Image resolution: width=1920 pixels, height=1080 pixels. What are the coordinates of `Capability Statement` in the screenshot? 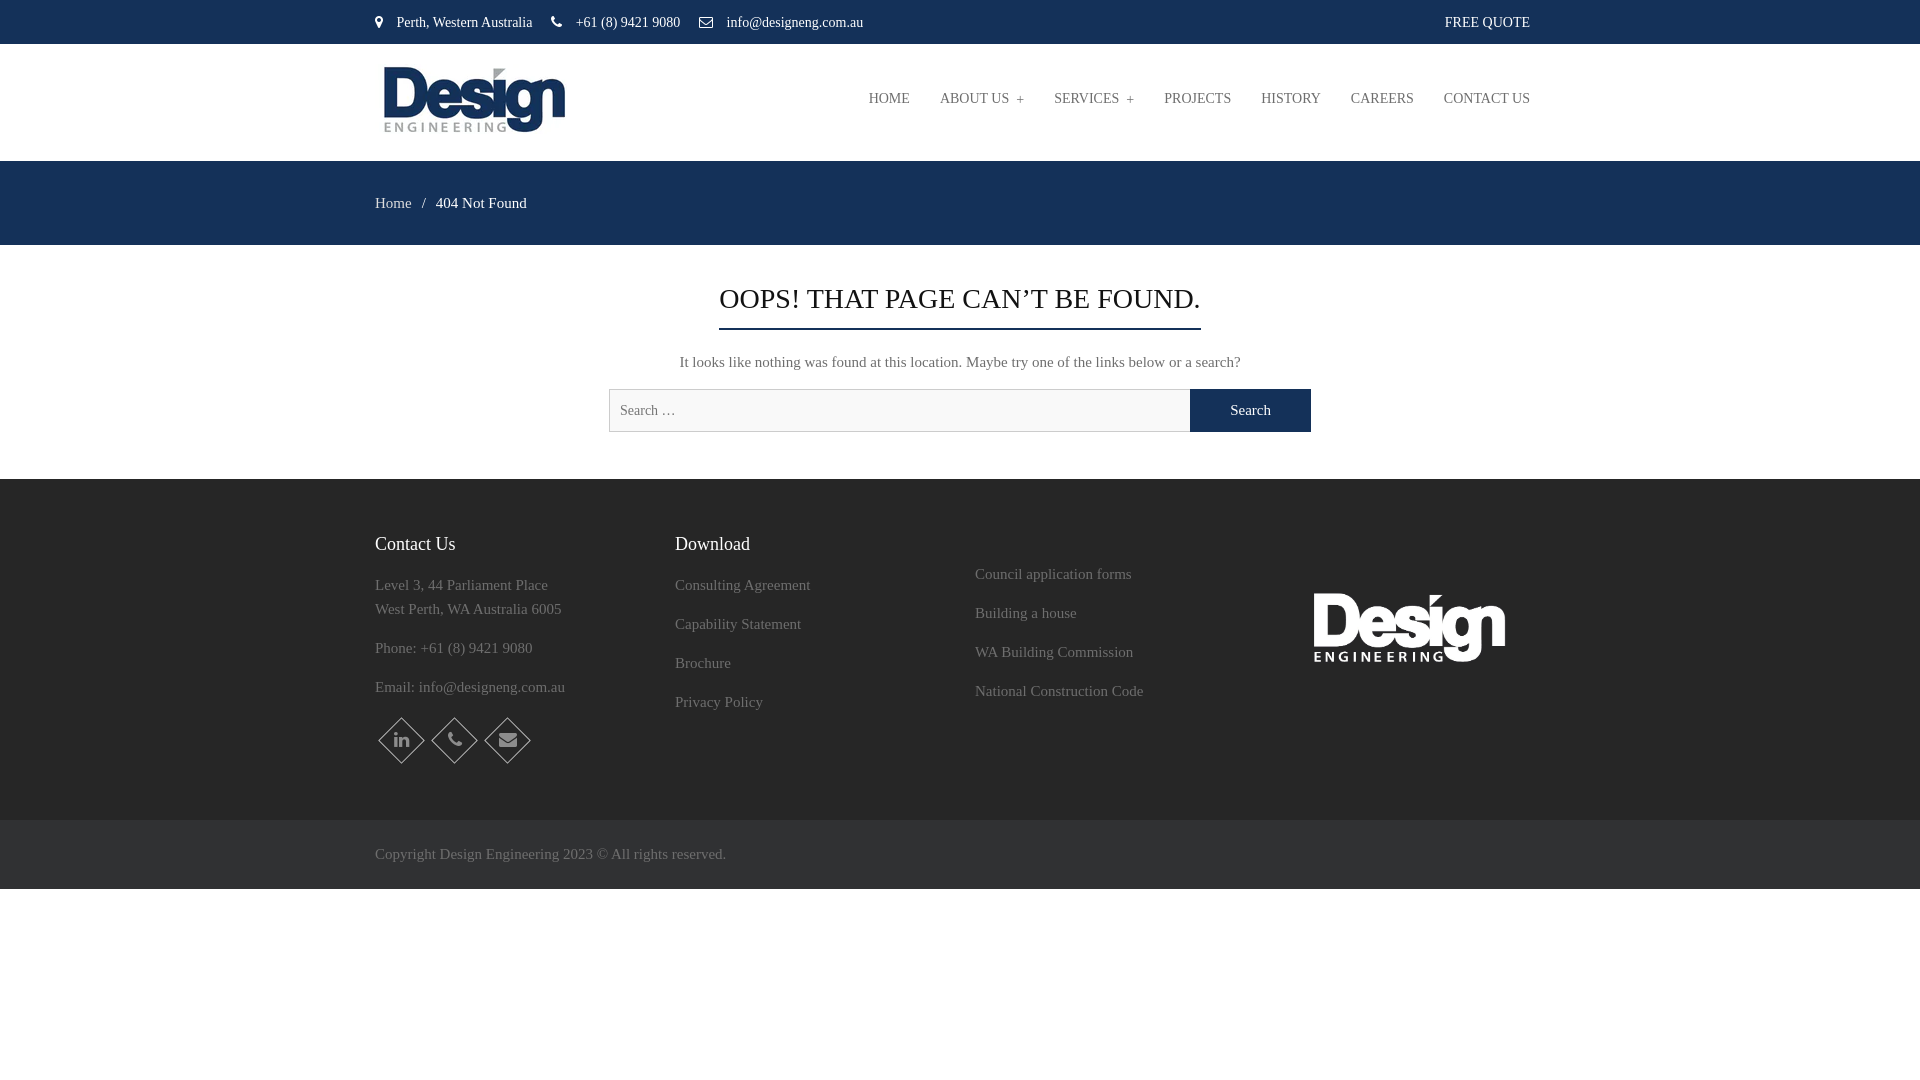 It's located at (738, 624).